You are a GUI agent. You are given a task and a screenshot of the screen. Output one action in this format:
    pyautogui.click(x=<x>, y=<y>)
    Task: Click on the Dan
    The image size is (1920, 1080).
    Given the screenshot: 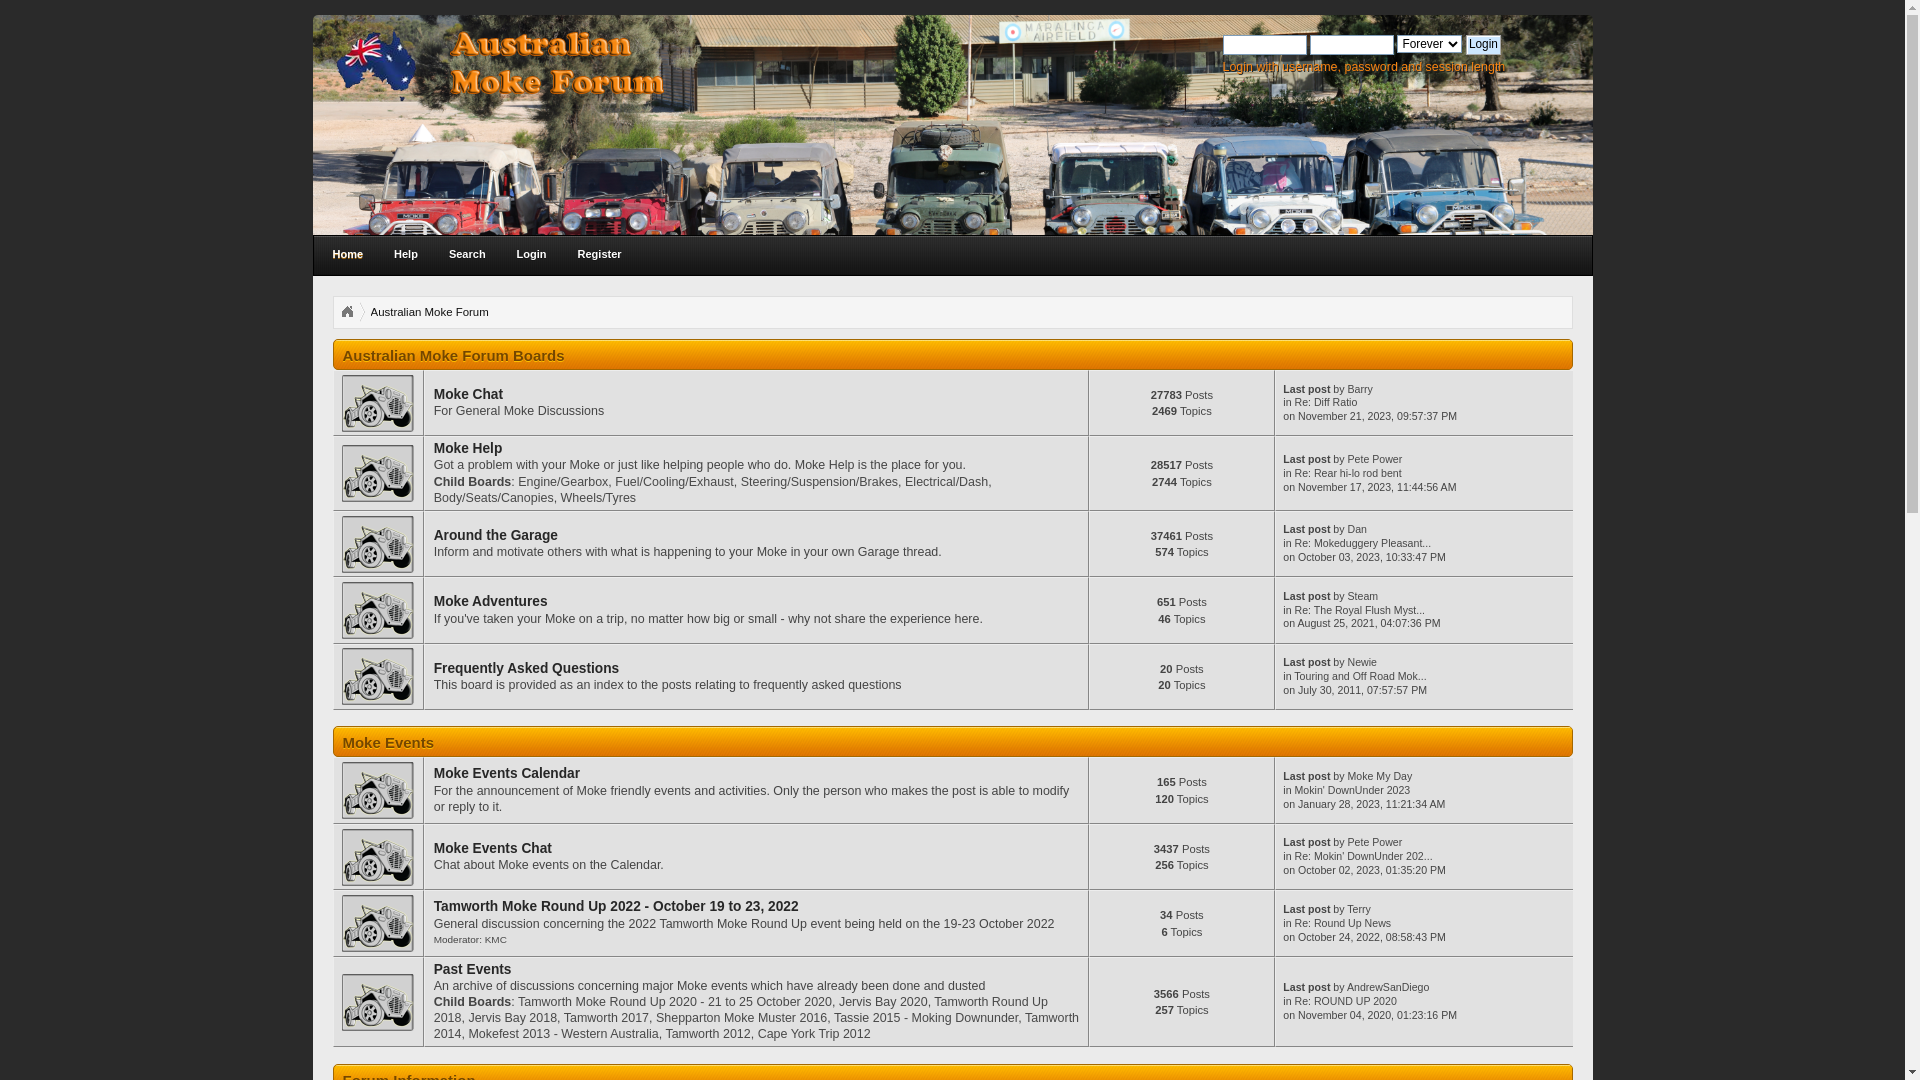 What is the action you would take?
    pyautogui.click(x=1358, y=529)
    